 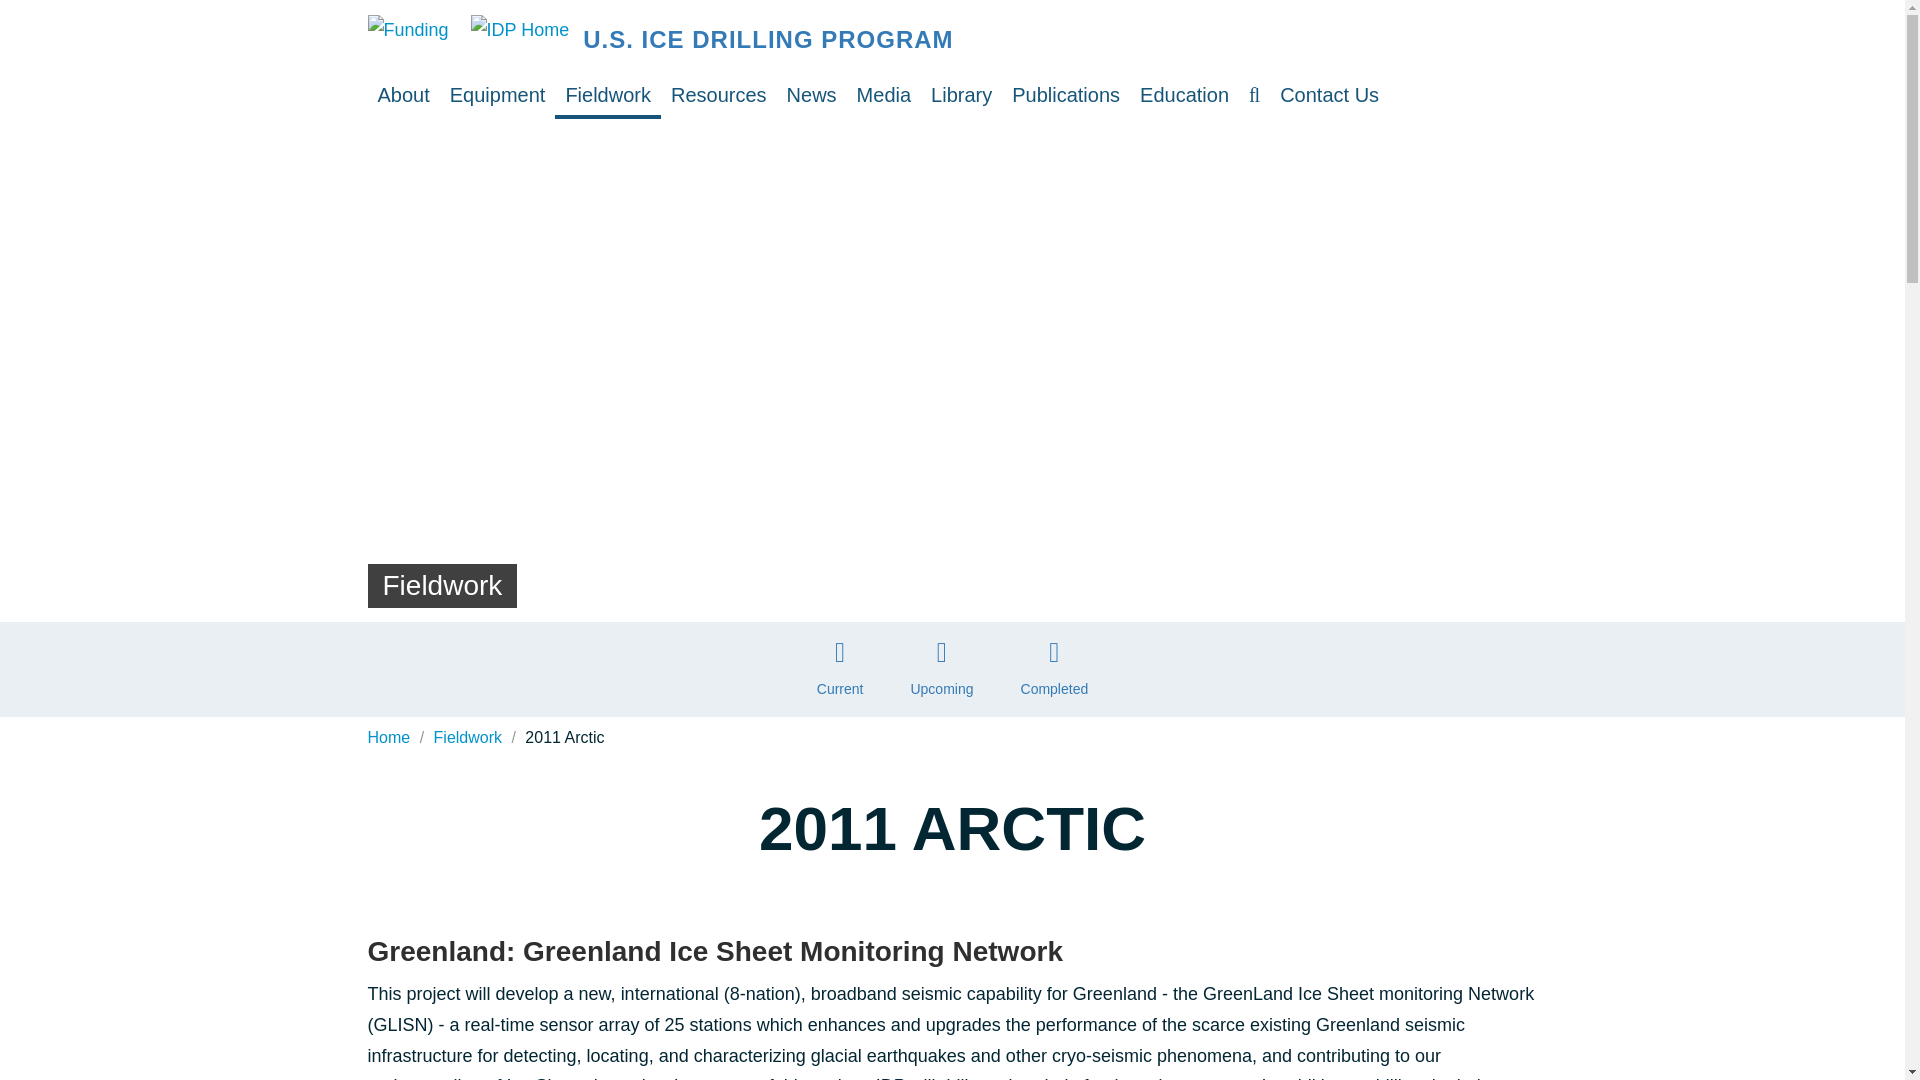 I want to click on Fieldwork, so click(x=607, y=94).